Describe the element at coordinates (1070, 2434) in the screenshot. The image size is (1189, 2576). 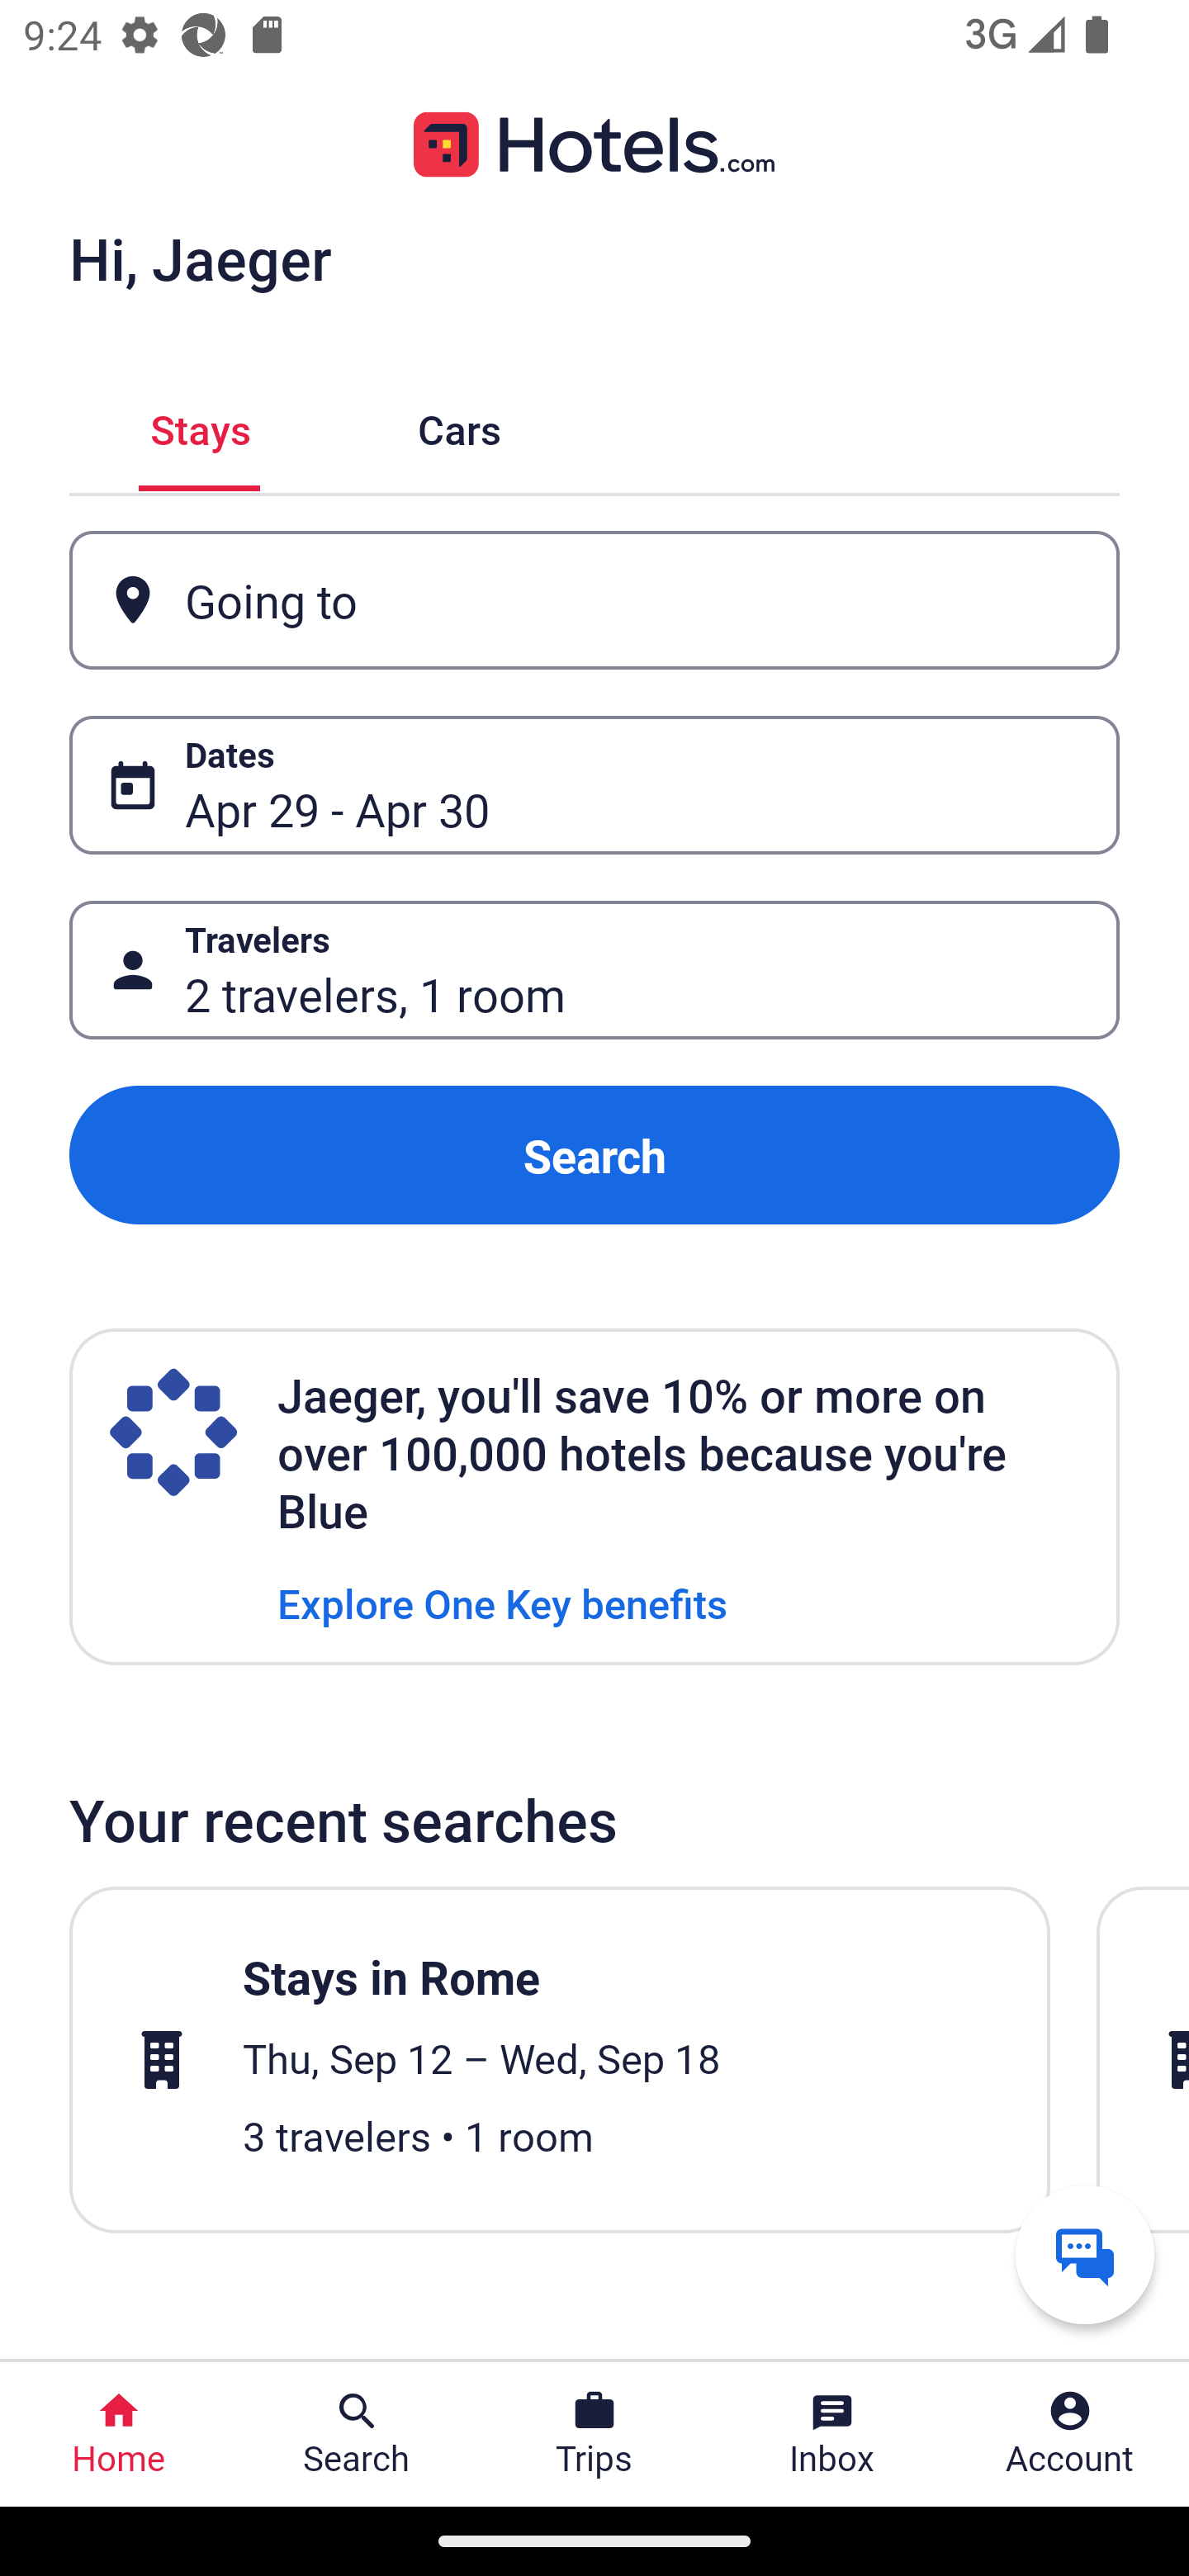
I see `Account Profile. Button` at that location.